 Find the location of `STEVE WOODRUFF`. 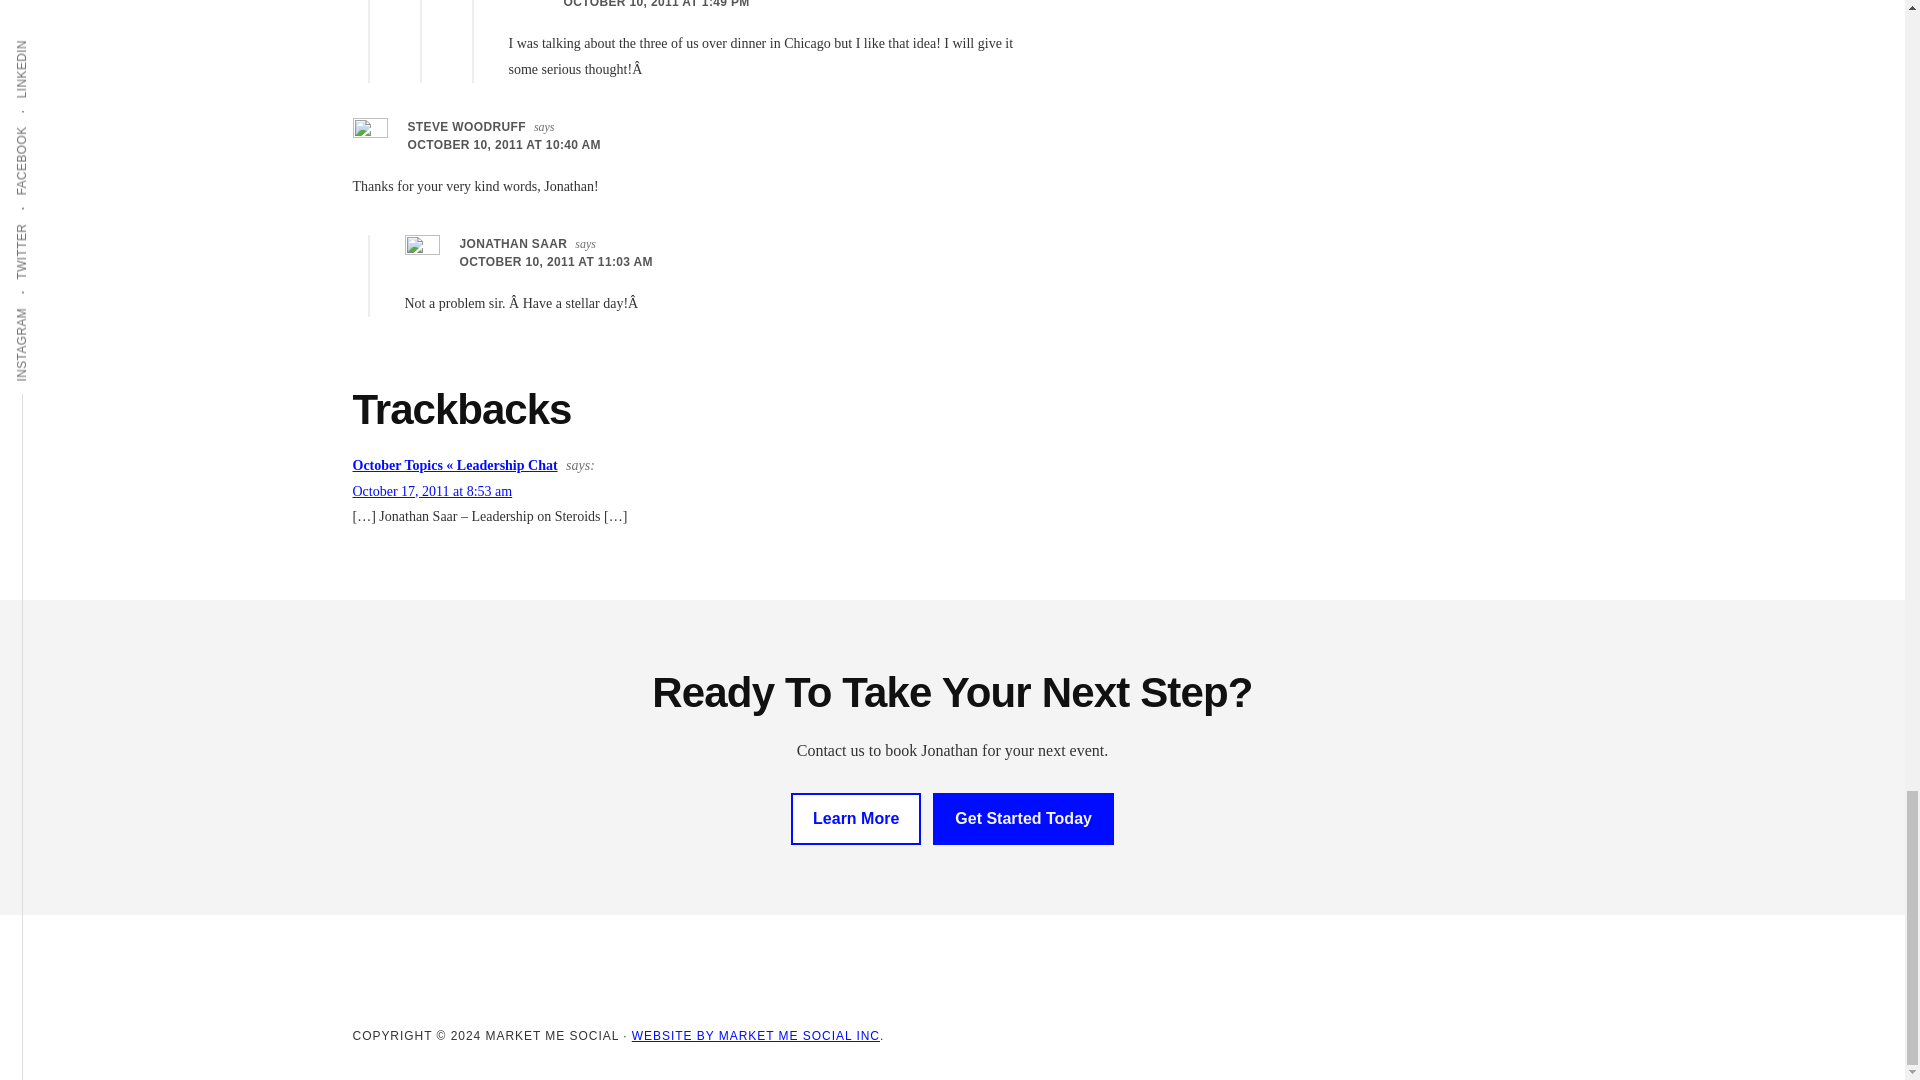

STEVE WOODRUFF is located at coordinates (466, 126).